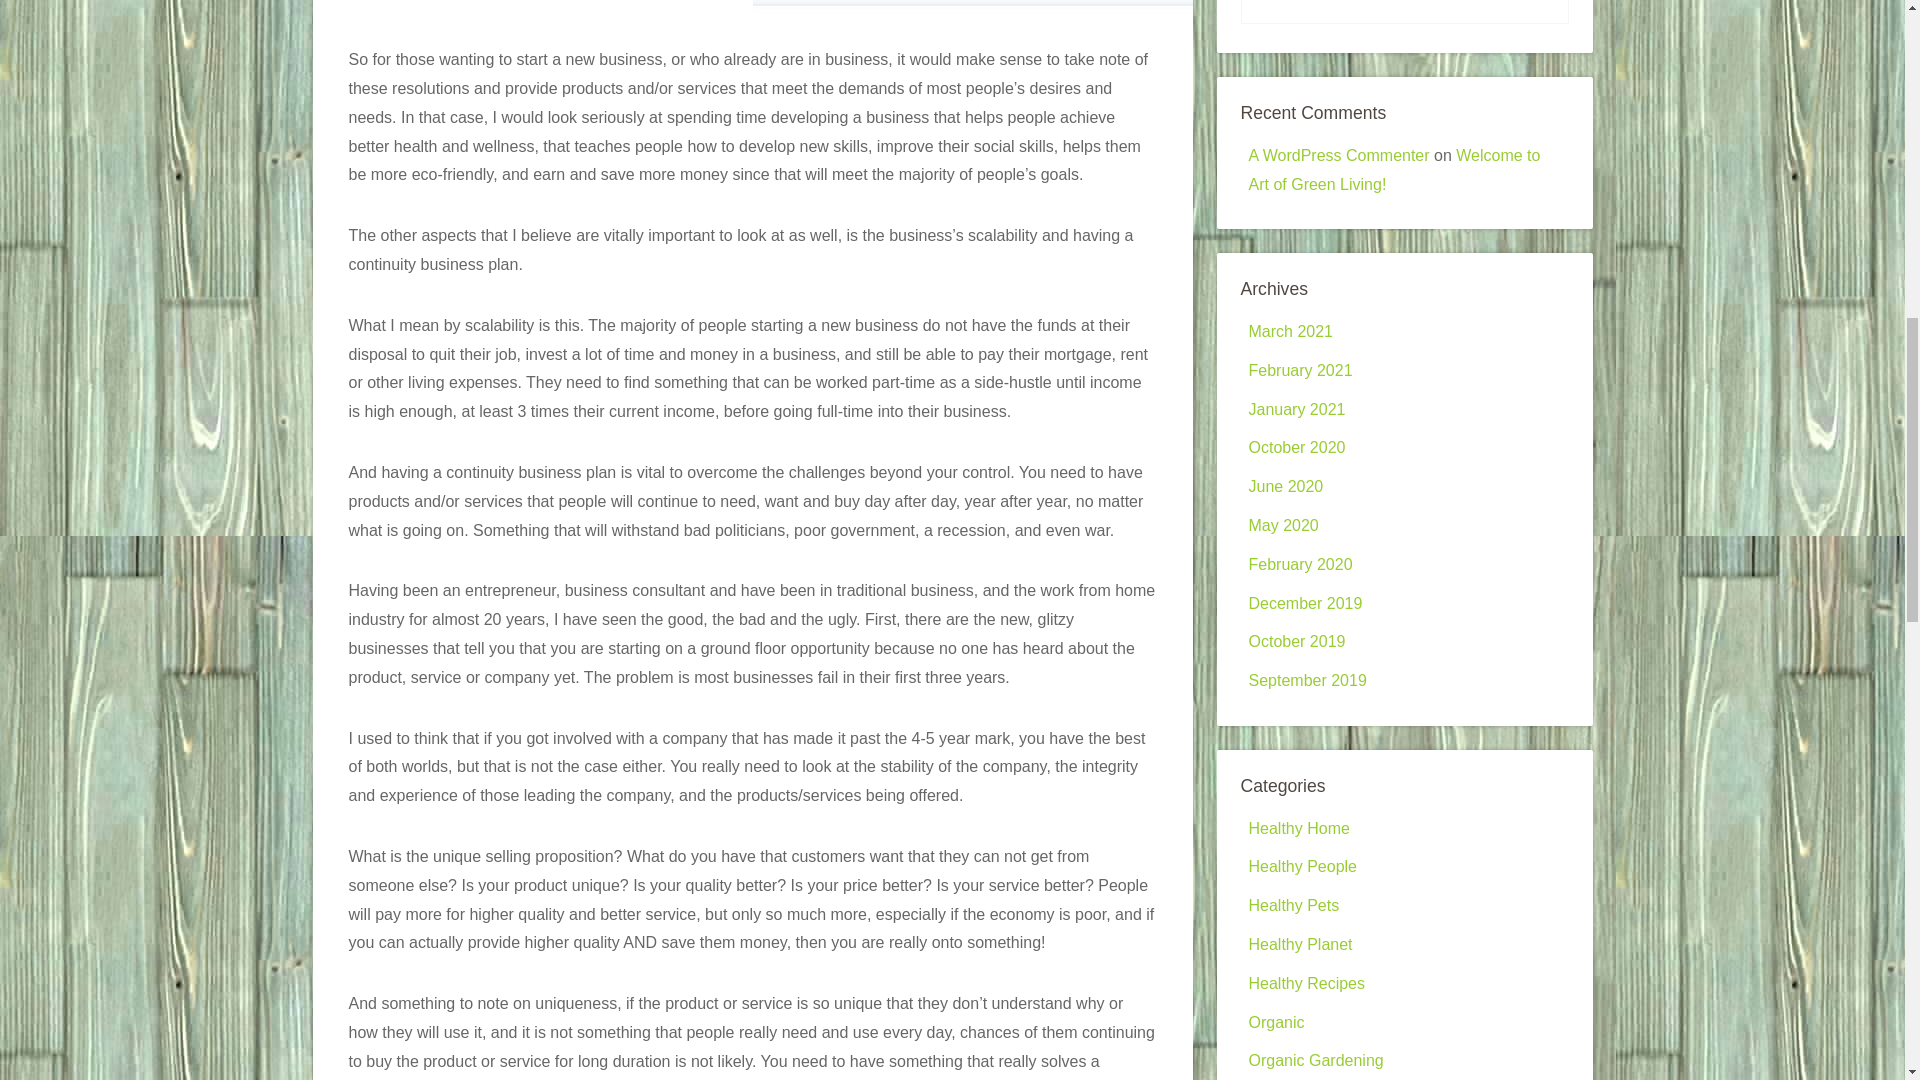  I want to click on Welcome to Art of Green Living!, so click(1394, 170).